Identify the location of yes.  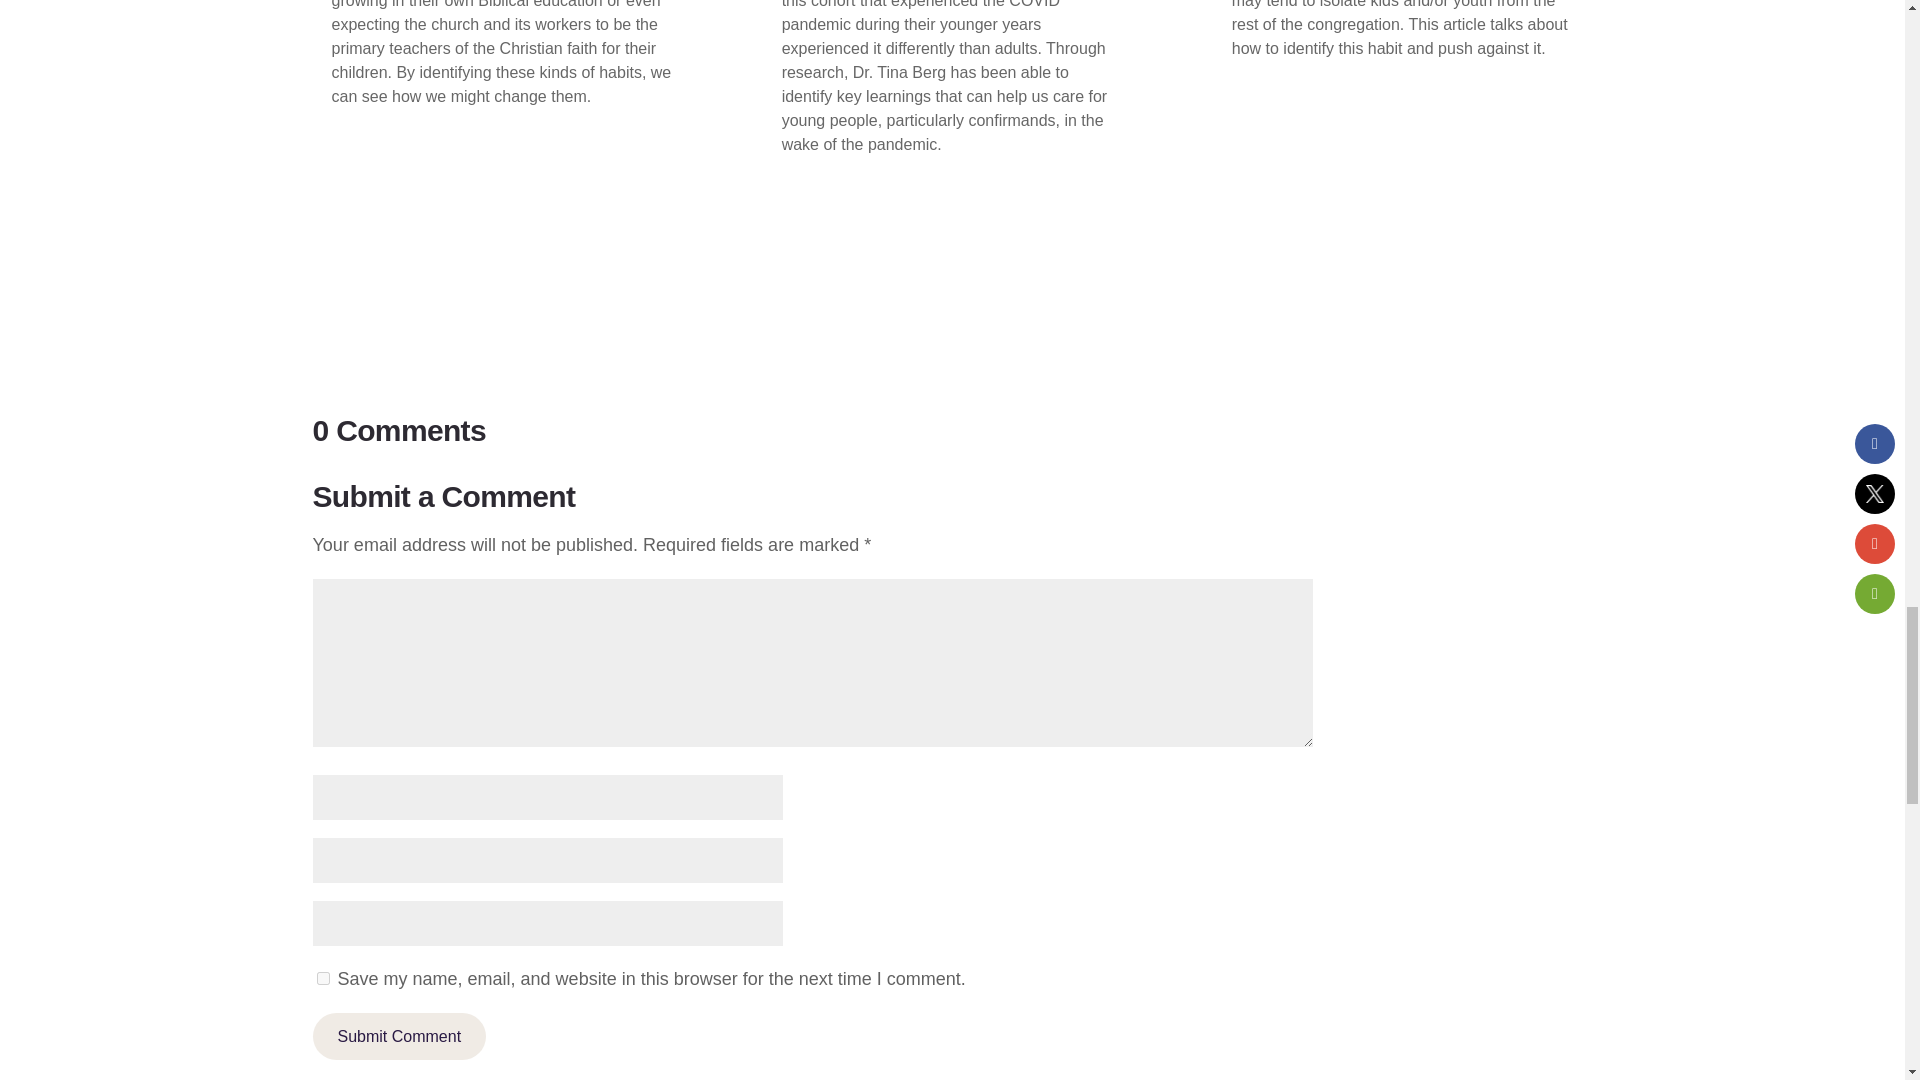
(322, 978).